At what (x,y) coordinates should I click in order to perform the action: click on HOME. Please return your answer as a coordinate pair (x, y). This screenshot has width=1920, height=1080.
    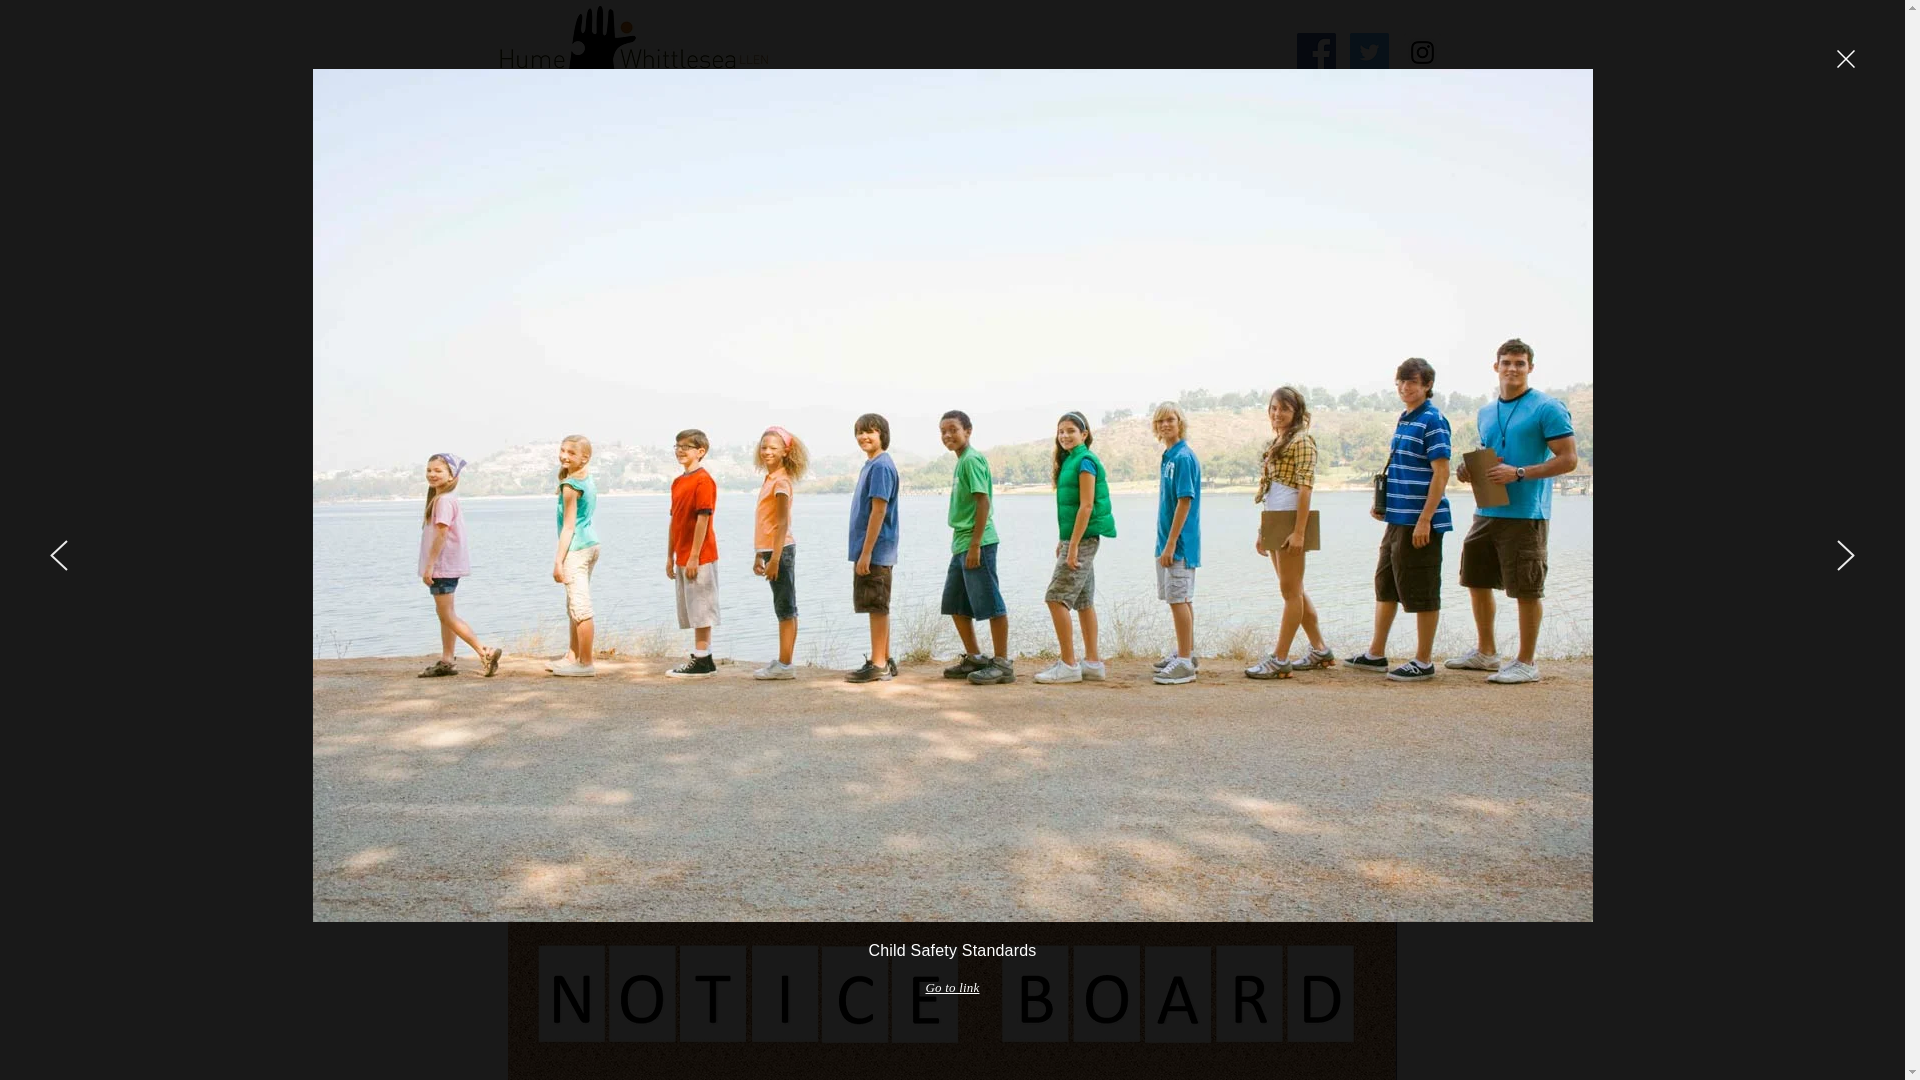
    Looking at the image, I should click on (504, 152).